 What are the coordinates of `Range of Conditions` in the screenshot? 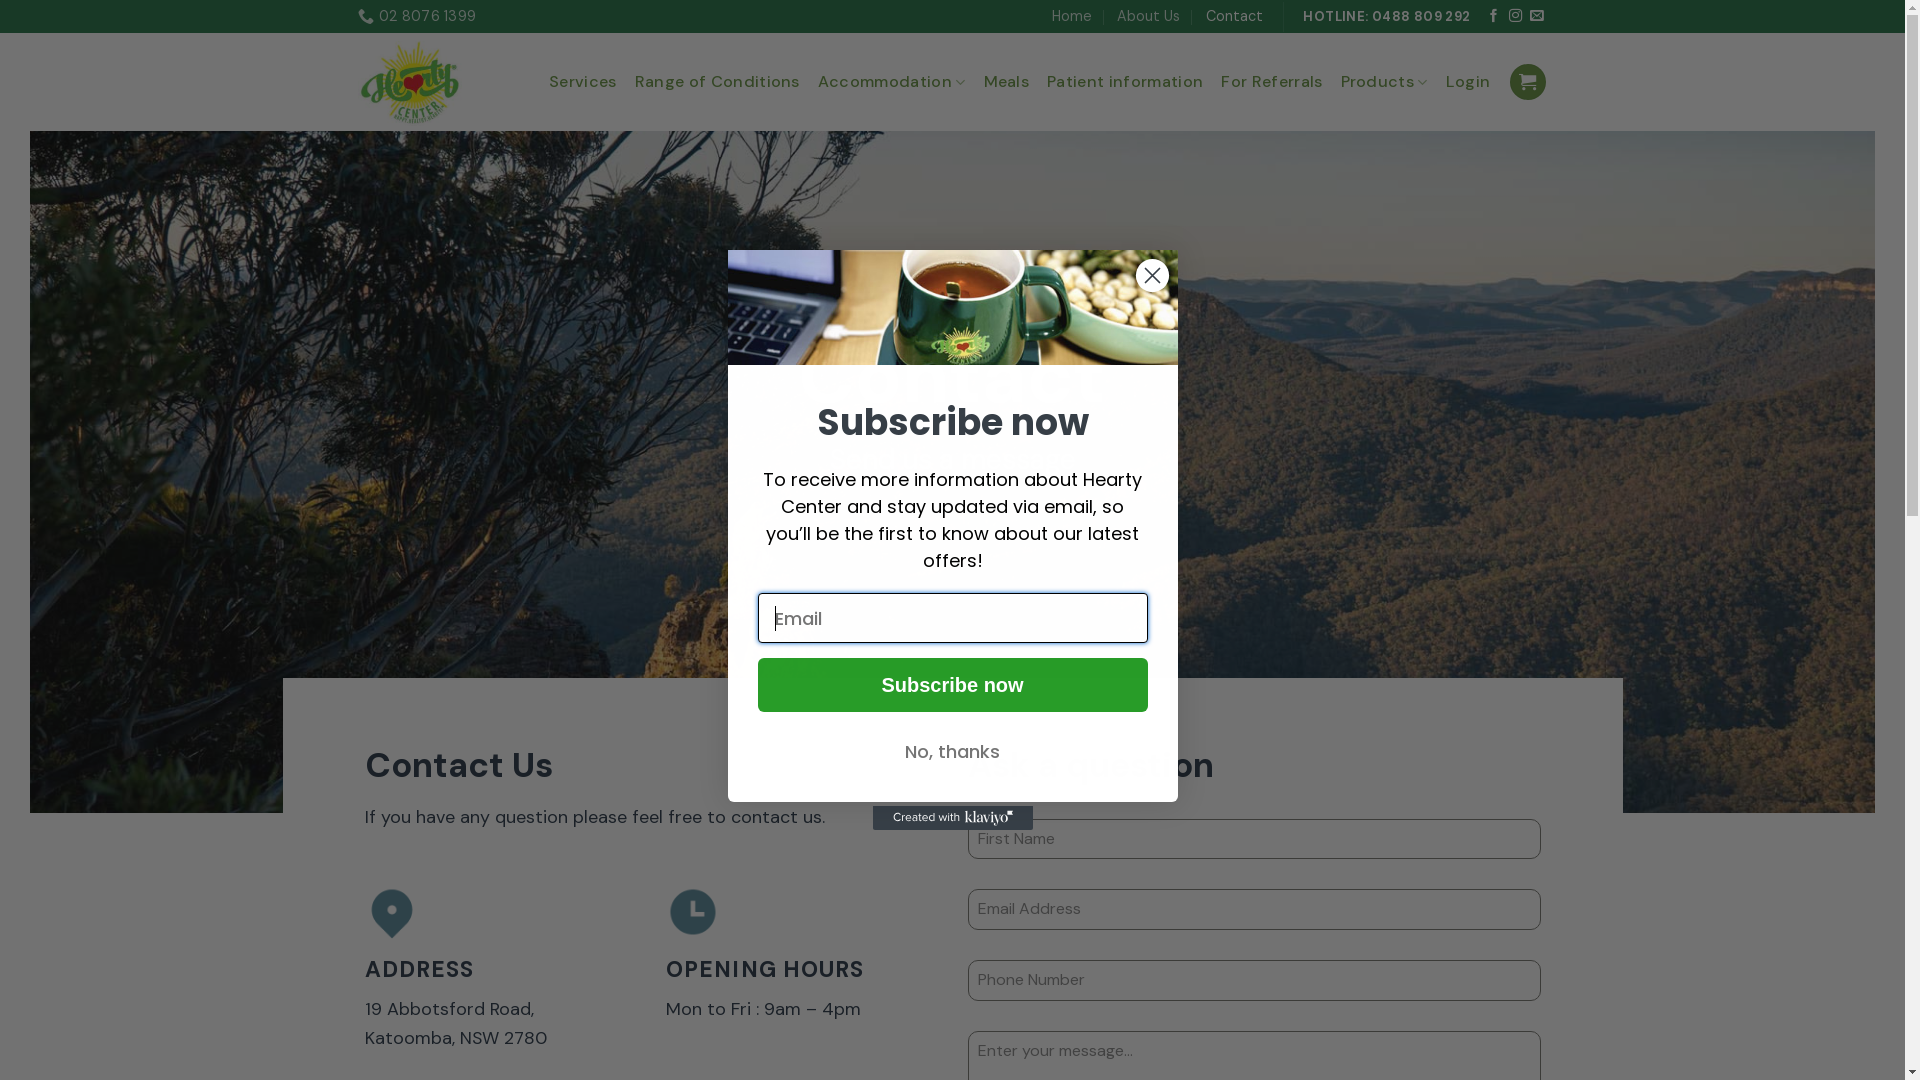 It's located at (718, 82).